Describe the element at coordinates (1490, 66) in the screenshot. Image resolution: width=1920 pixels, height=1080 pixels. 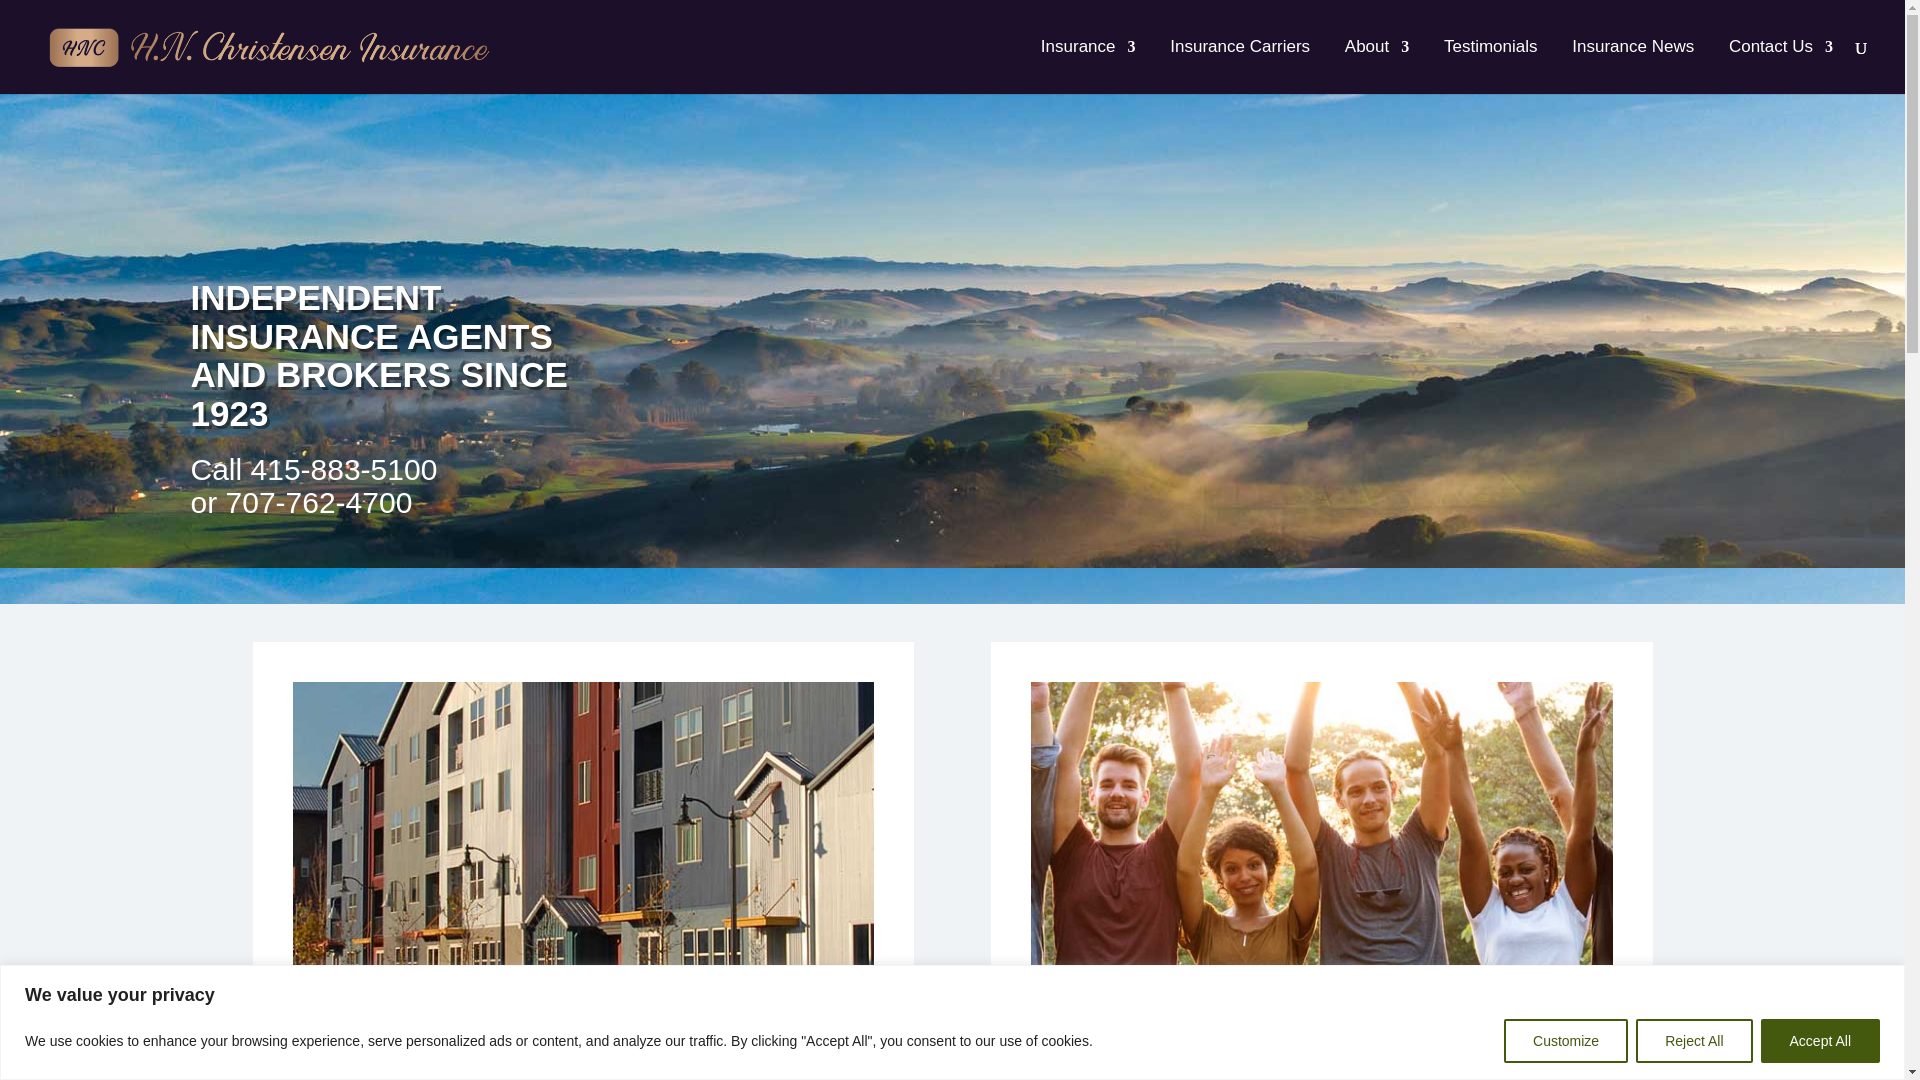
I see `Testimonials` at that location.